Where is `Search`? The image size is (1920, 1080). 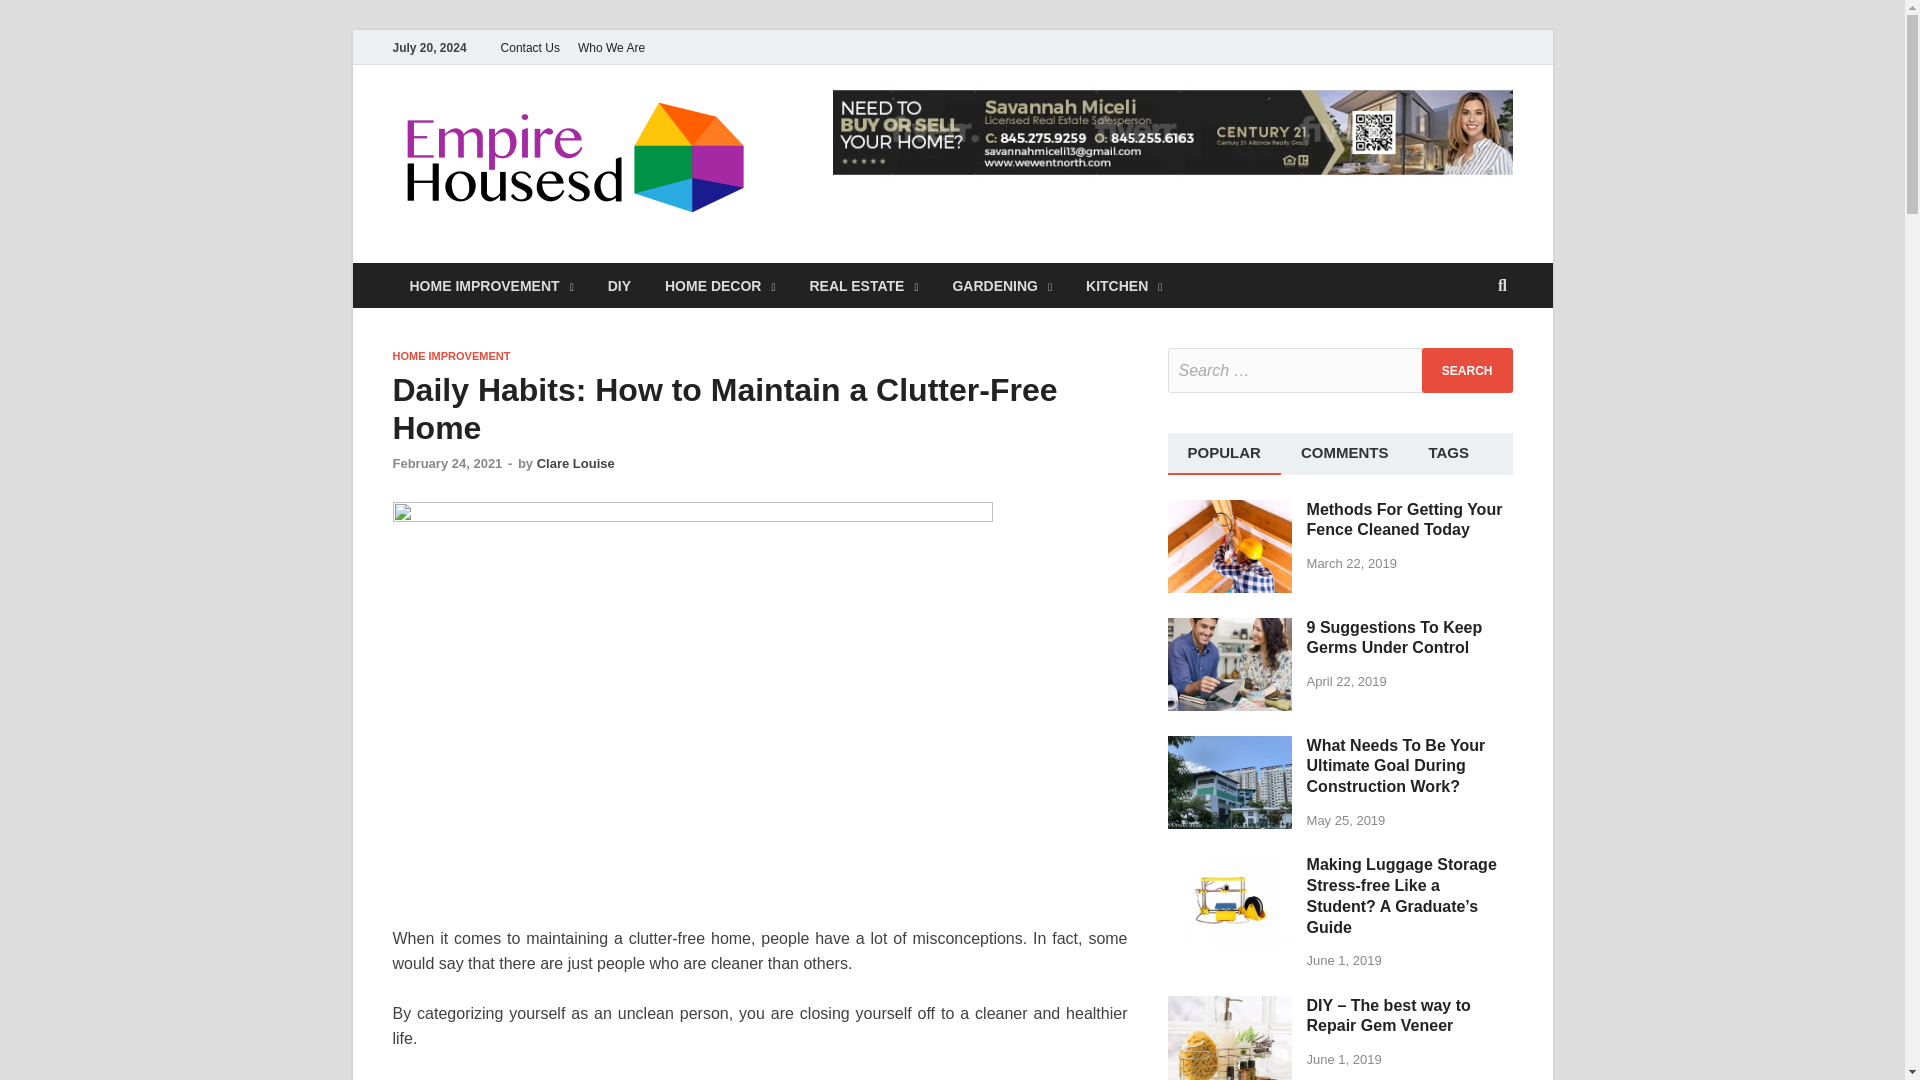 Search is located at coordinates (1467, 370).